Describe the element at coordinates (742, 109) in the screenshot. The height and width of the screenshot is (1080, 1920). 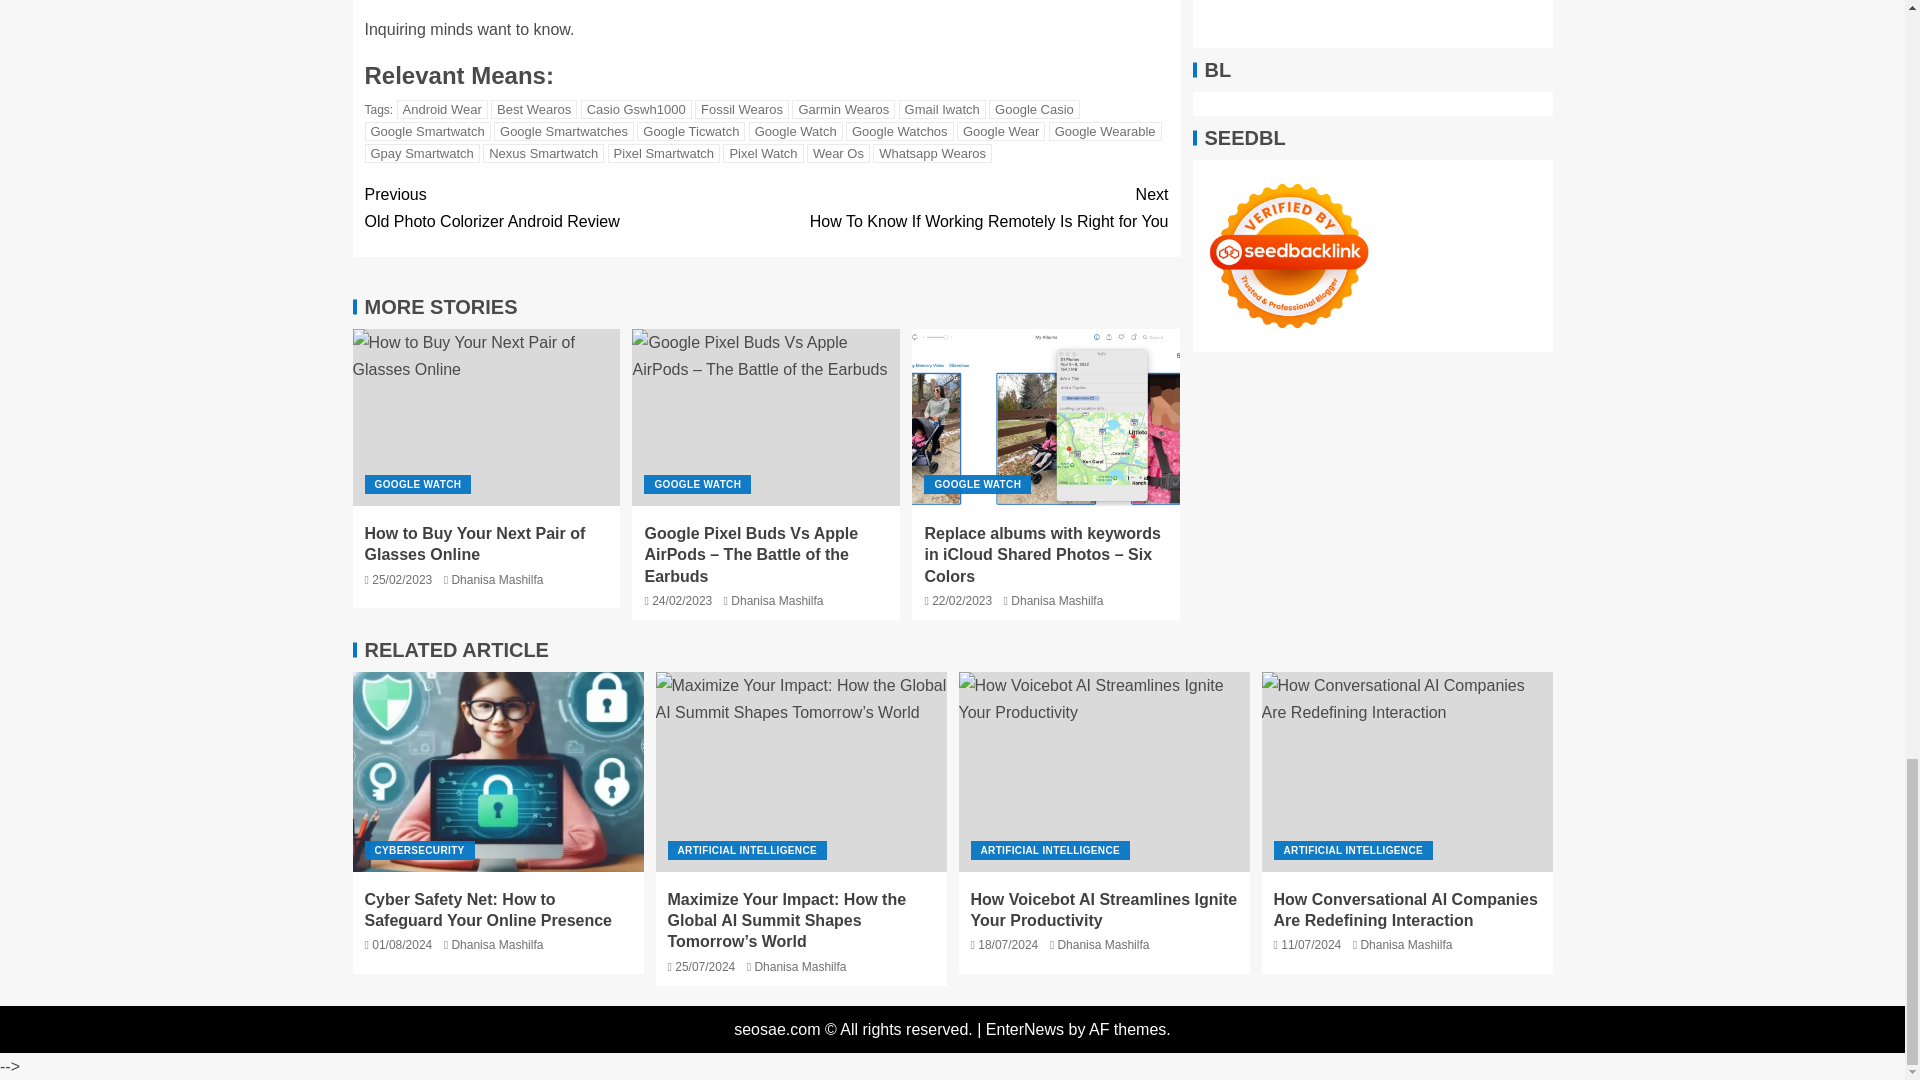
I see `Fossil Wearos` at that location.